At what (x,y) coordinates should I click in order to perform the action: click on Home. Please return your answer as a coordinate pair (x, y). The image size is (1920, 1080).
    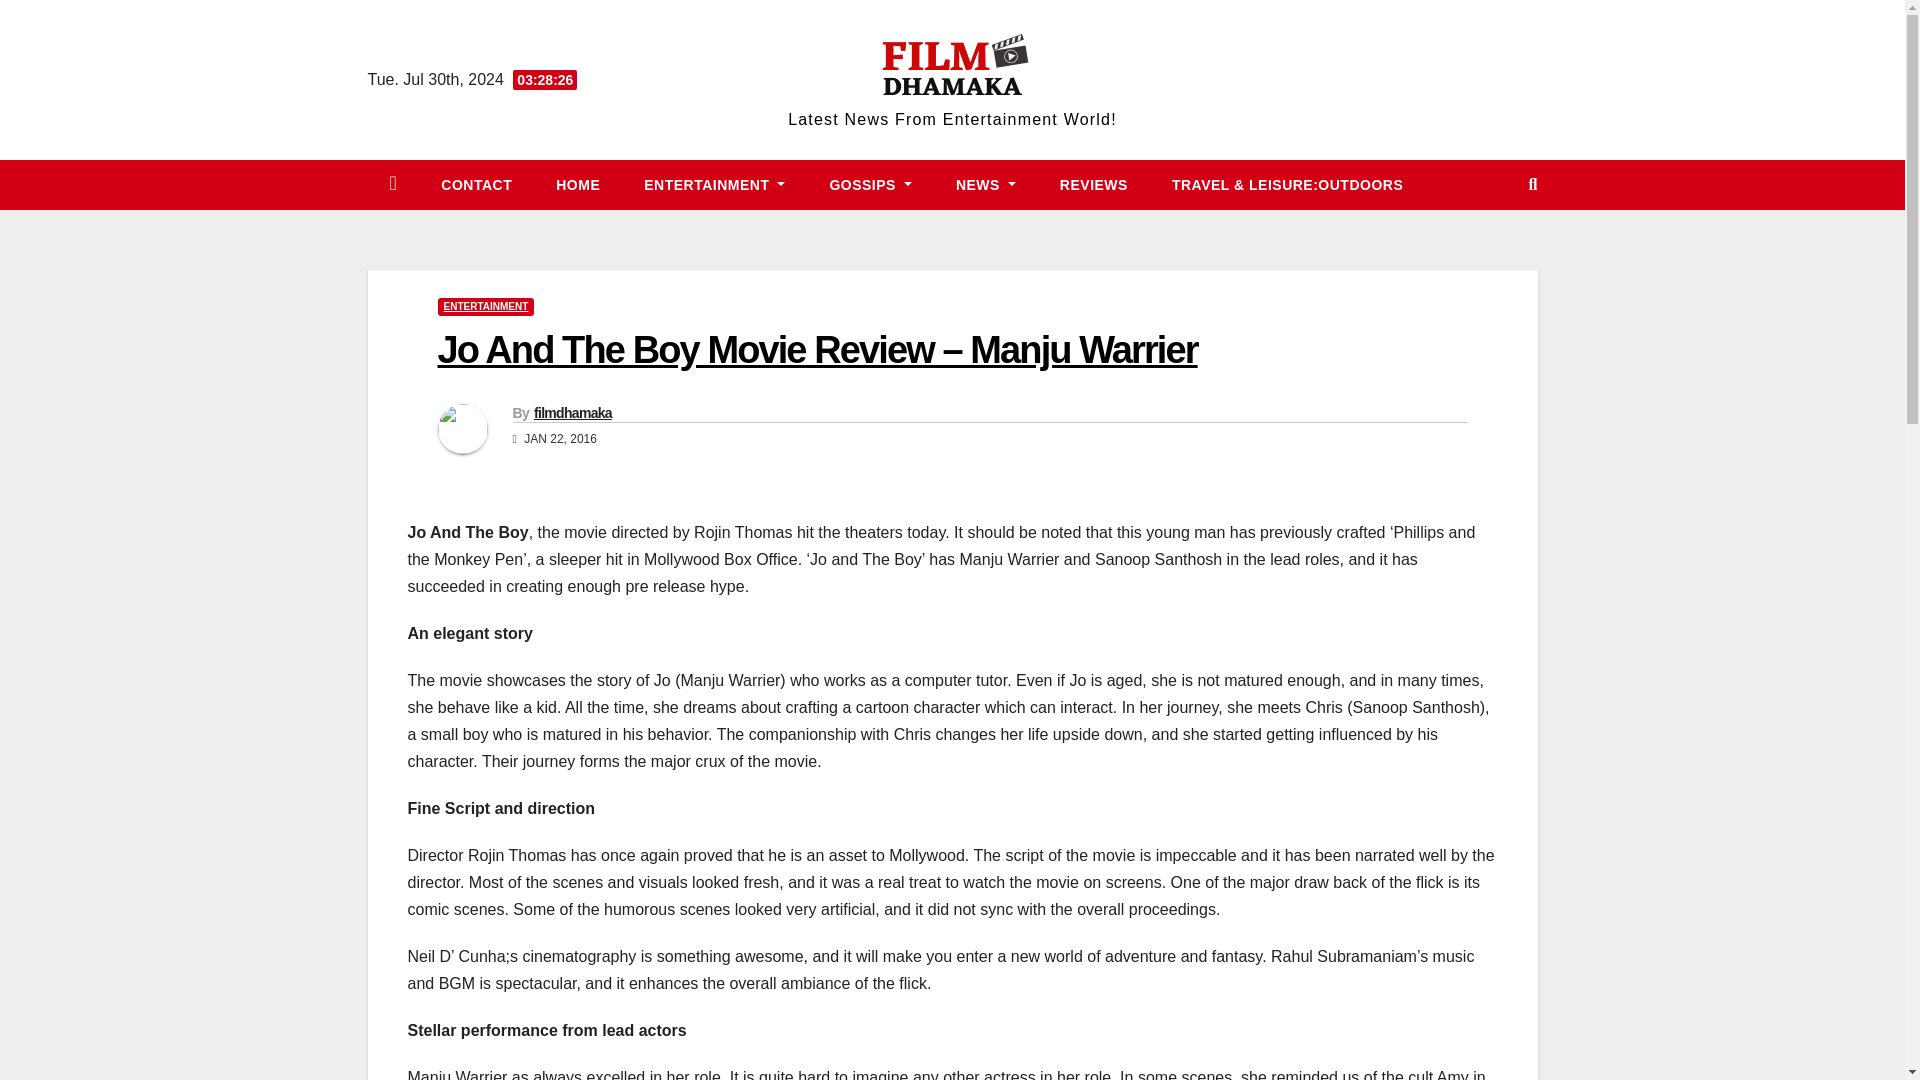
    Looking at the image, I should click on (578, 184).